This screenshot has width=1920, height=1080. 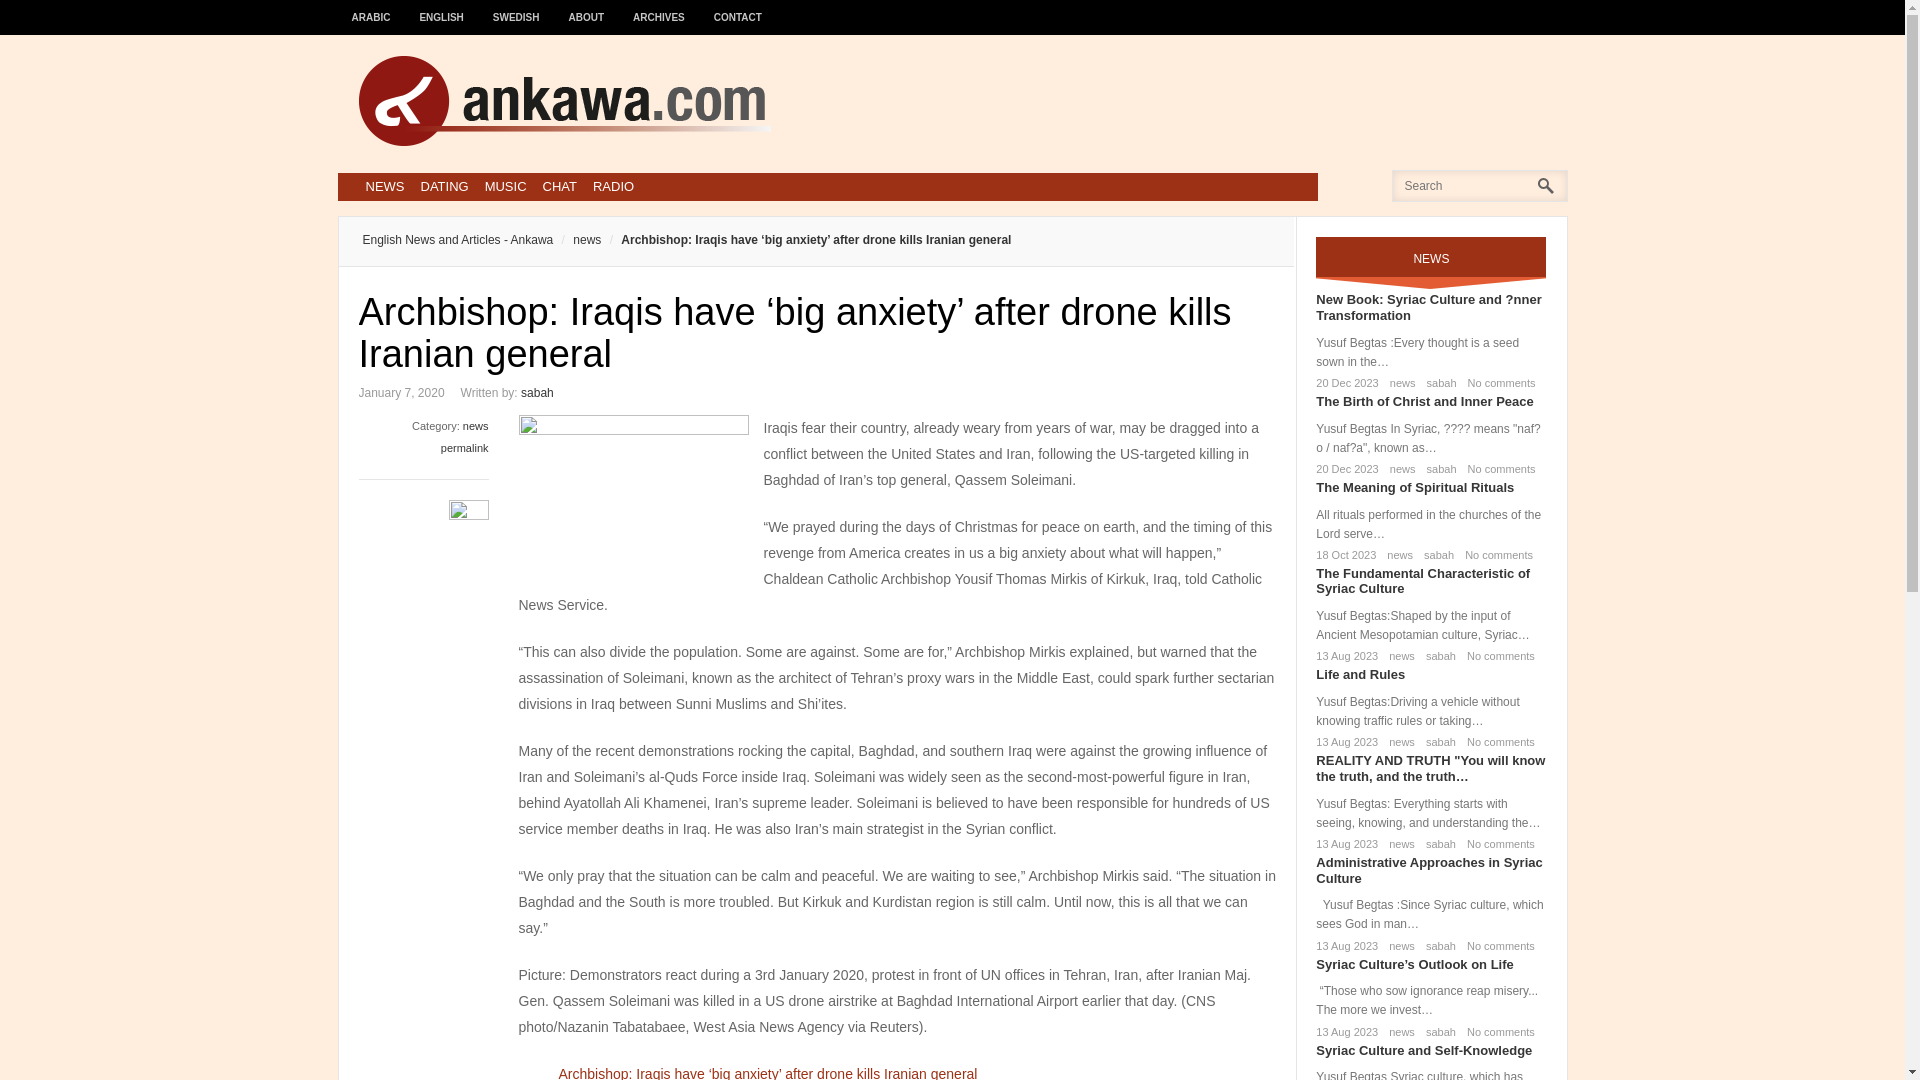 What do you see at coordinates (1424, 402) in the screenshot?
I see `The Birth of Christ and Inner Peace` at bounding box center [1424, 402].